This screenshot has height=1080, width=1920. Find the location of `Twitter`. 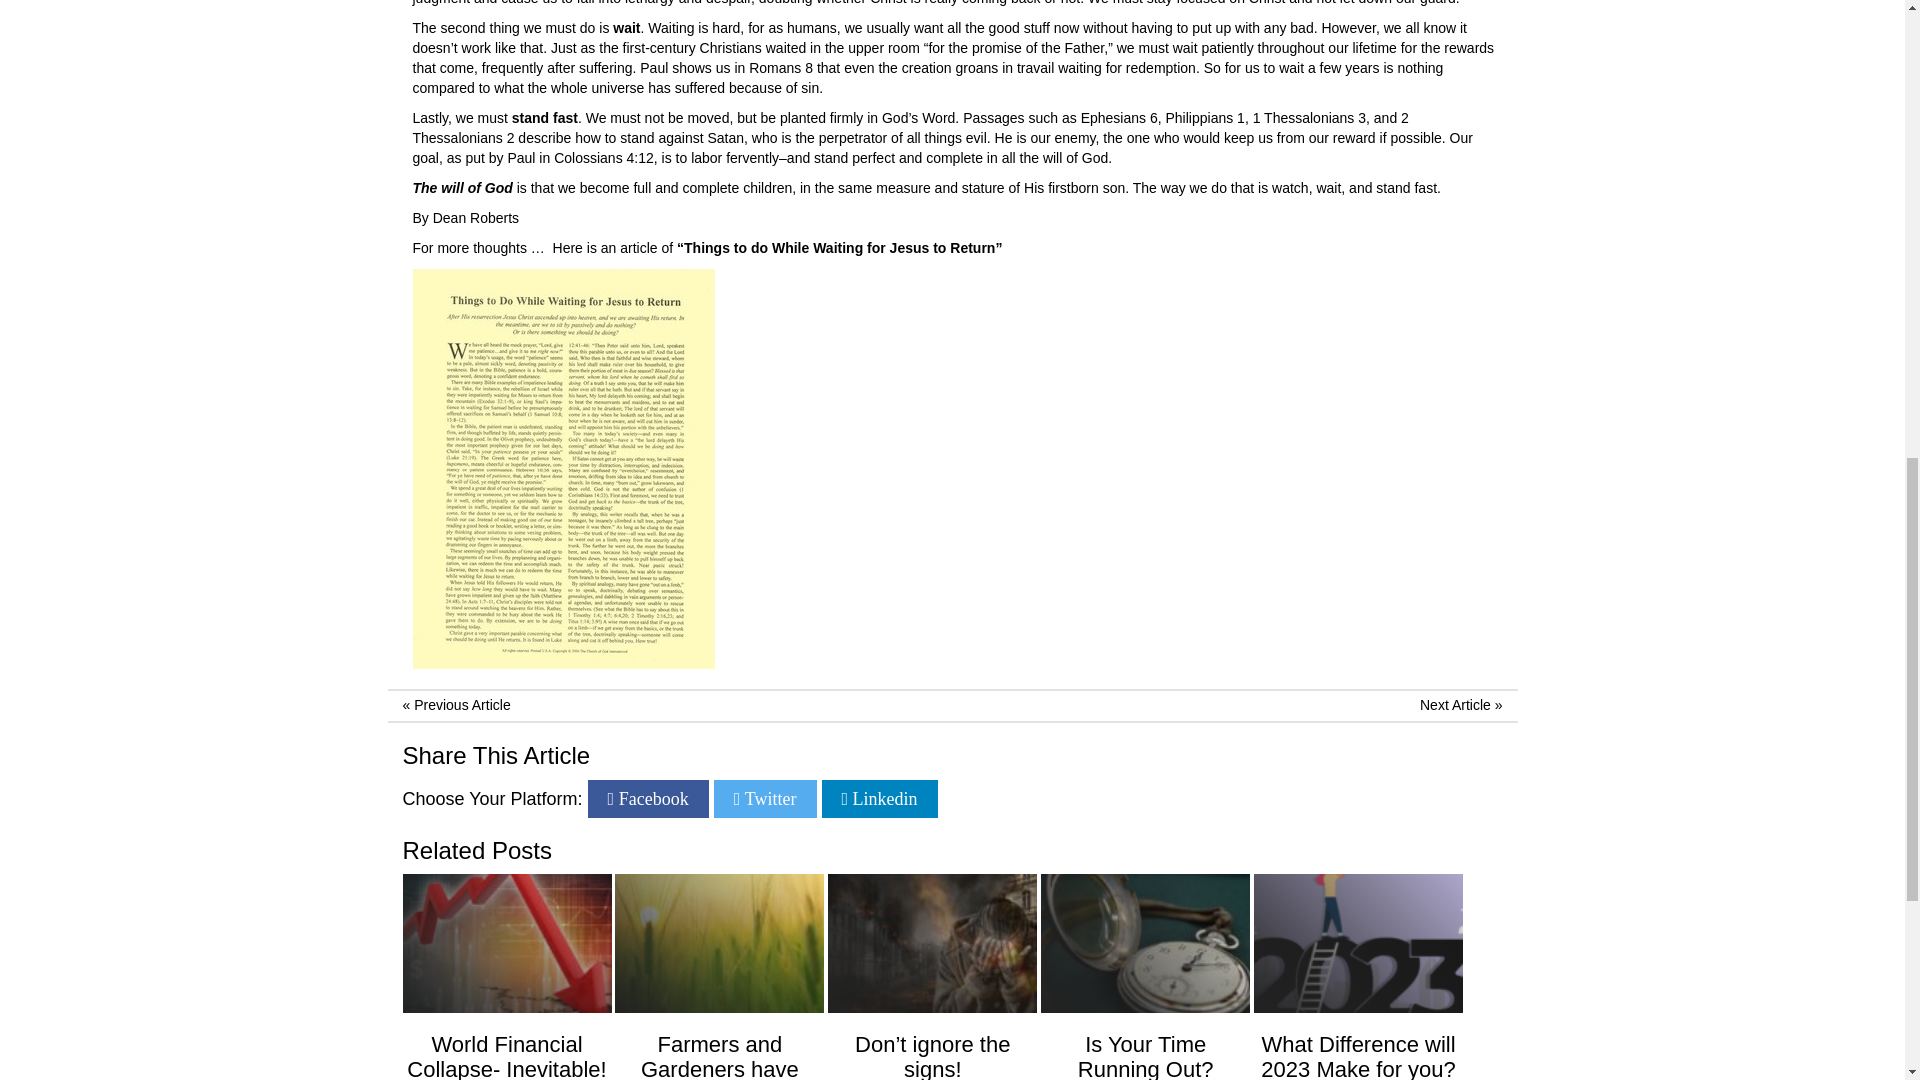

Twitter is located at coordinates (766, 798).